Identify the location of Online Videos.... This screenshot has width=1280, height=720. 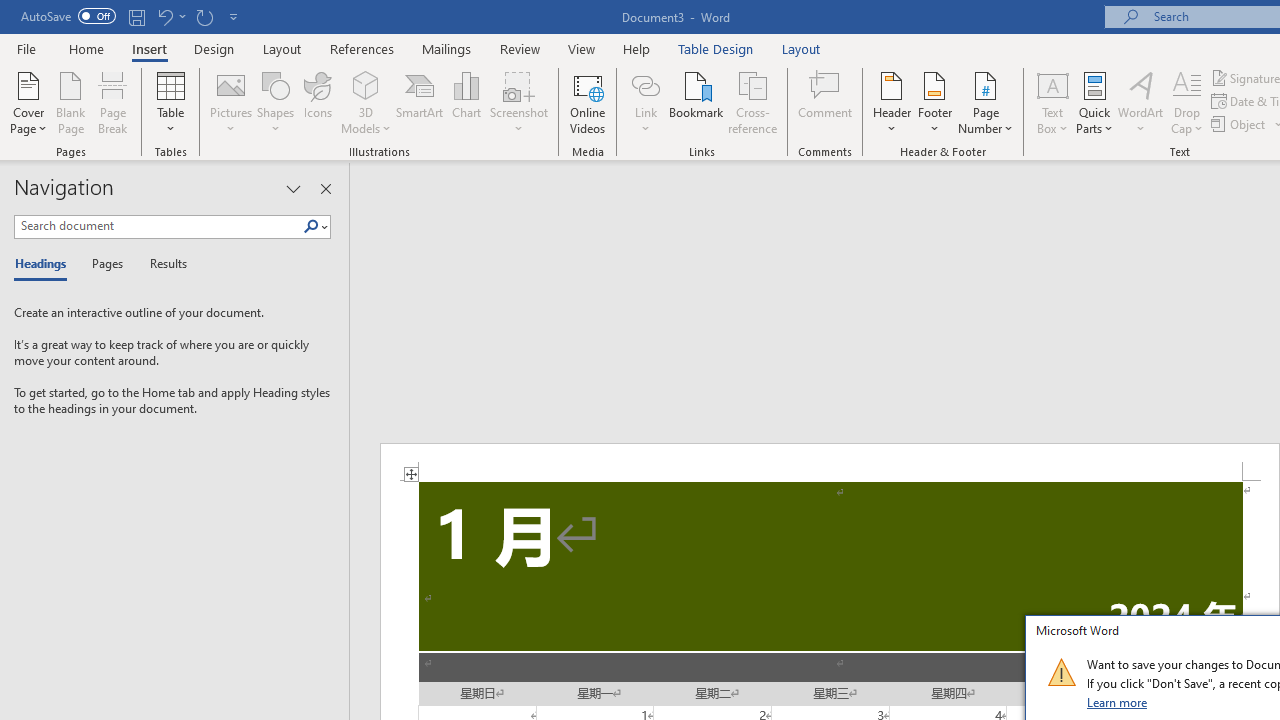
(588, 102).